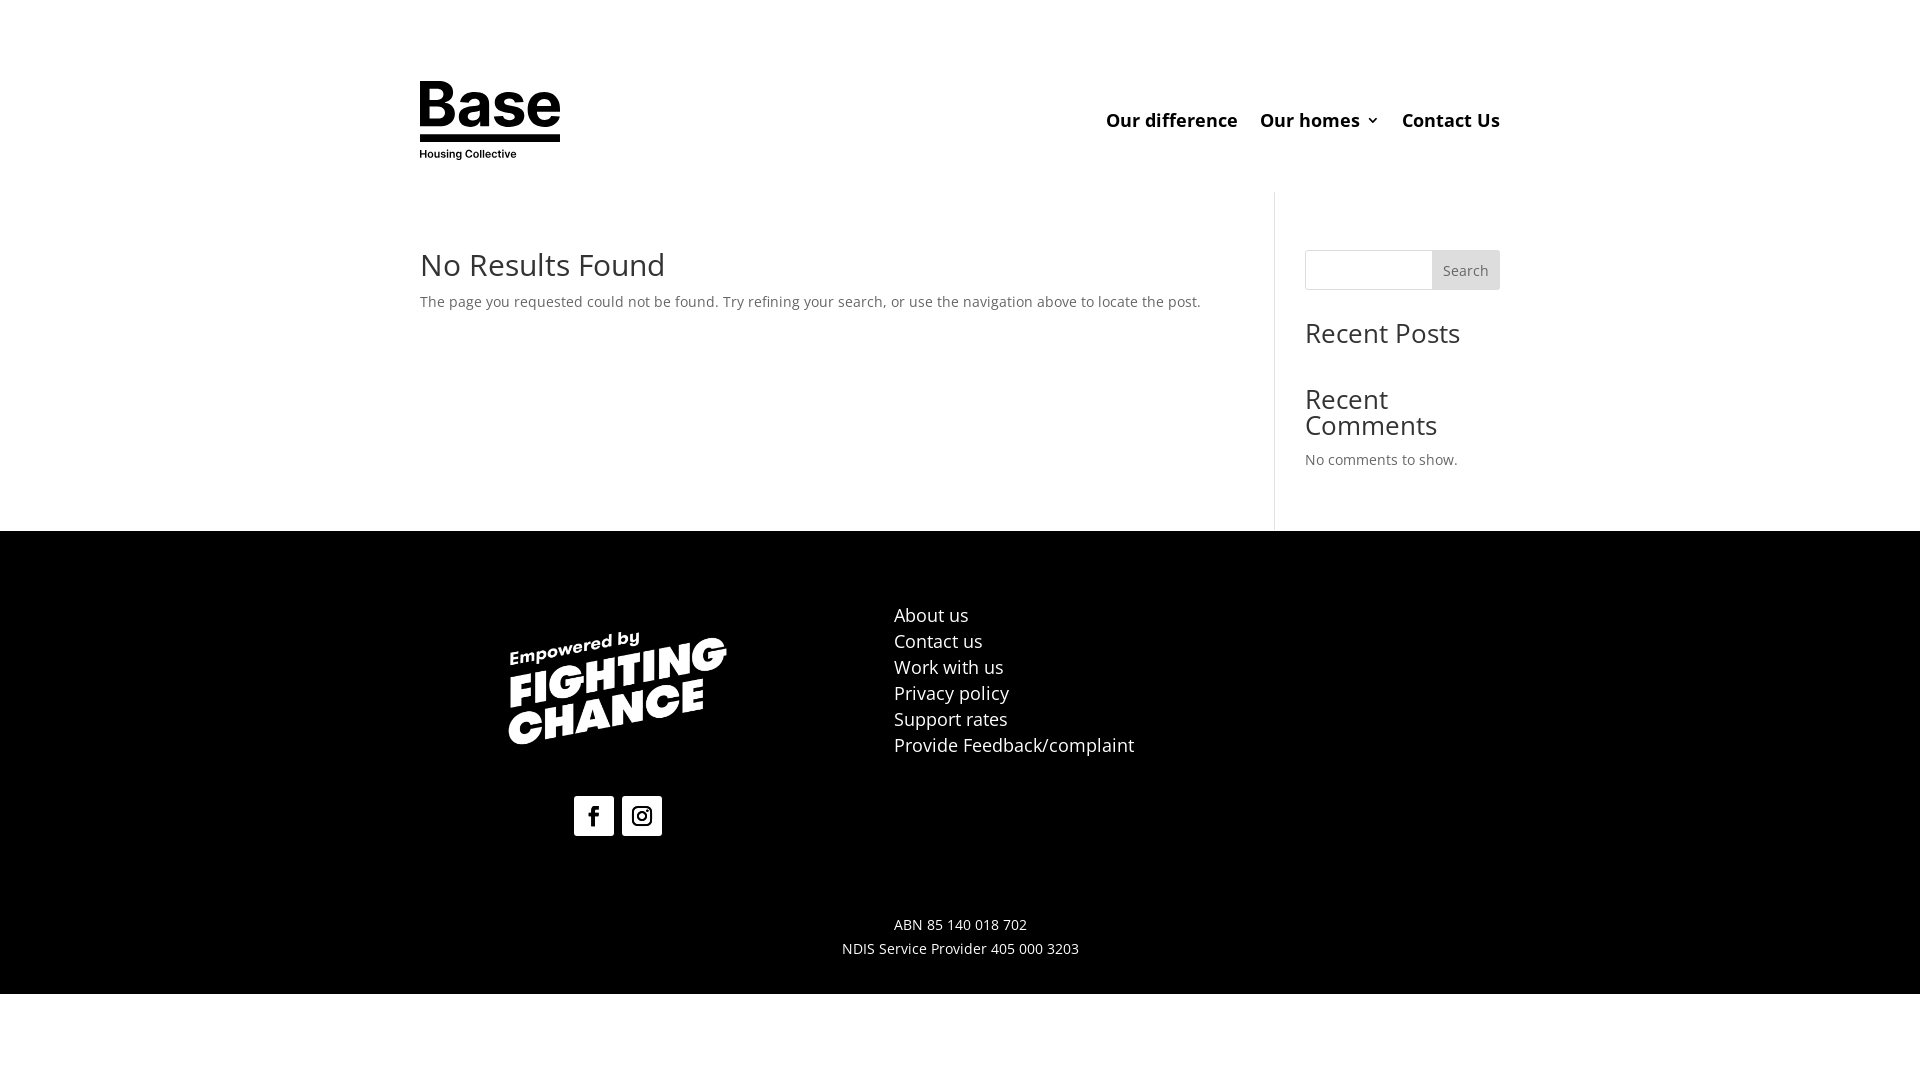 The height and width of the screenshot is (1080, 1920). I want to click on About us, so click(931, 615).